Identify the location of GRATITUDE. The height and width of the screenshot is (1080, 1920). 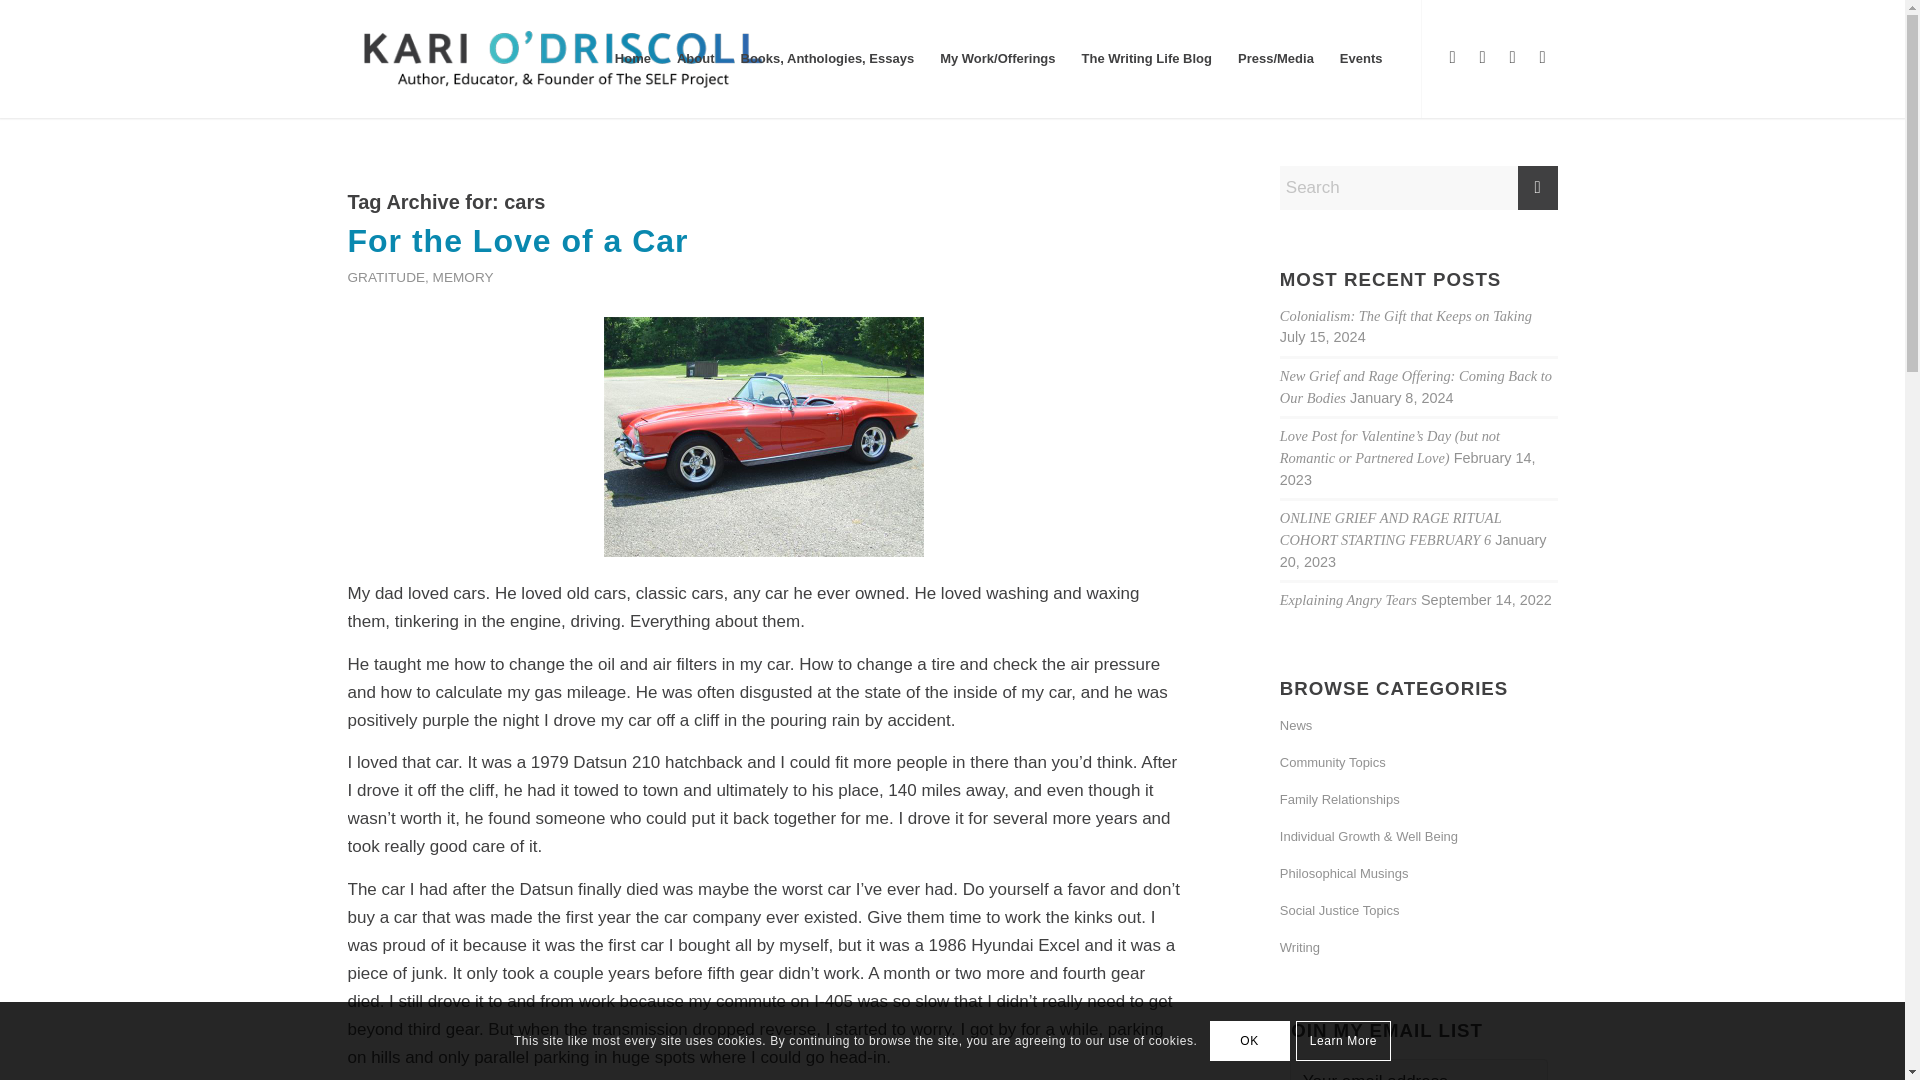
(386, 278).